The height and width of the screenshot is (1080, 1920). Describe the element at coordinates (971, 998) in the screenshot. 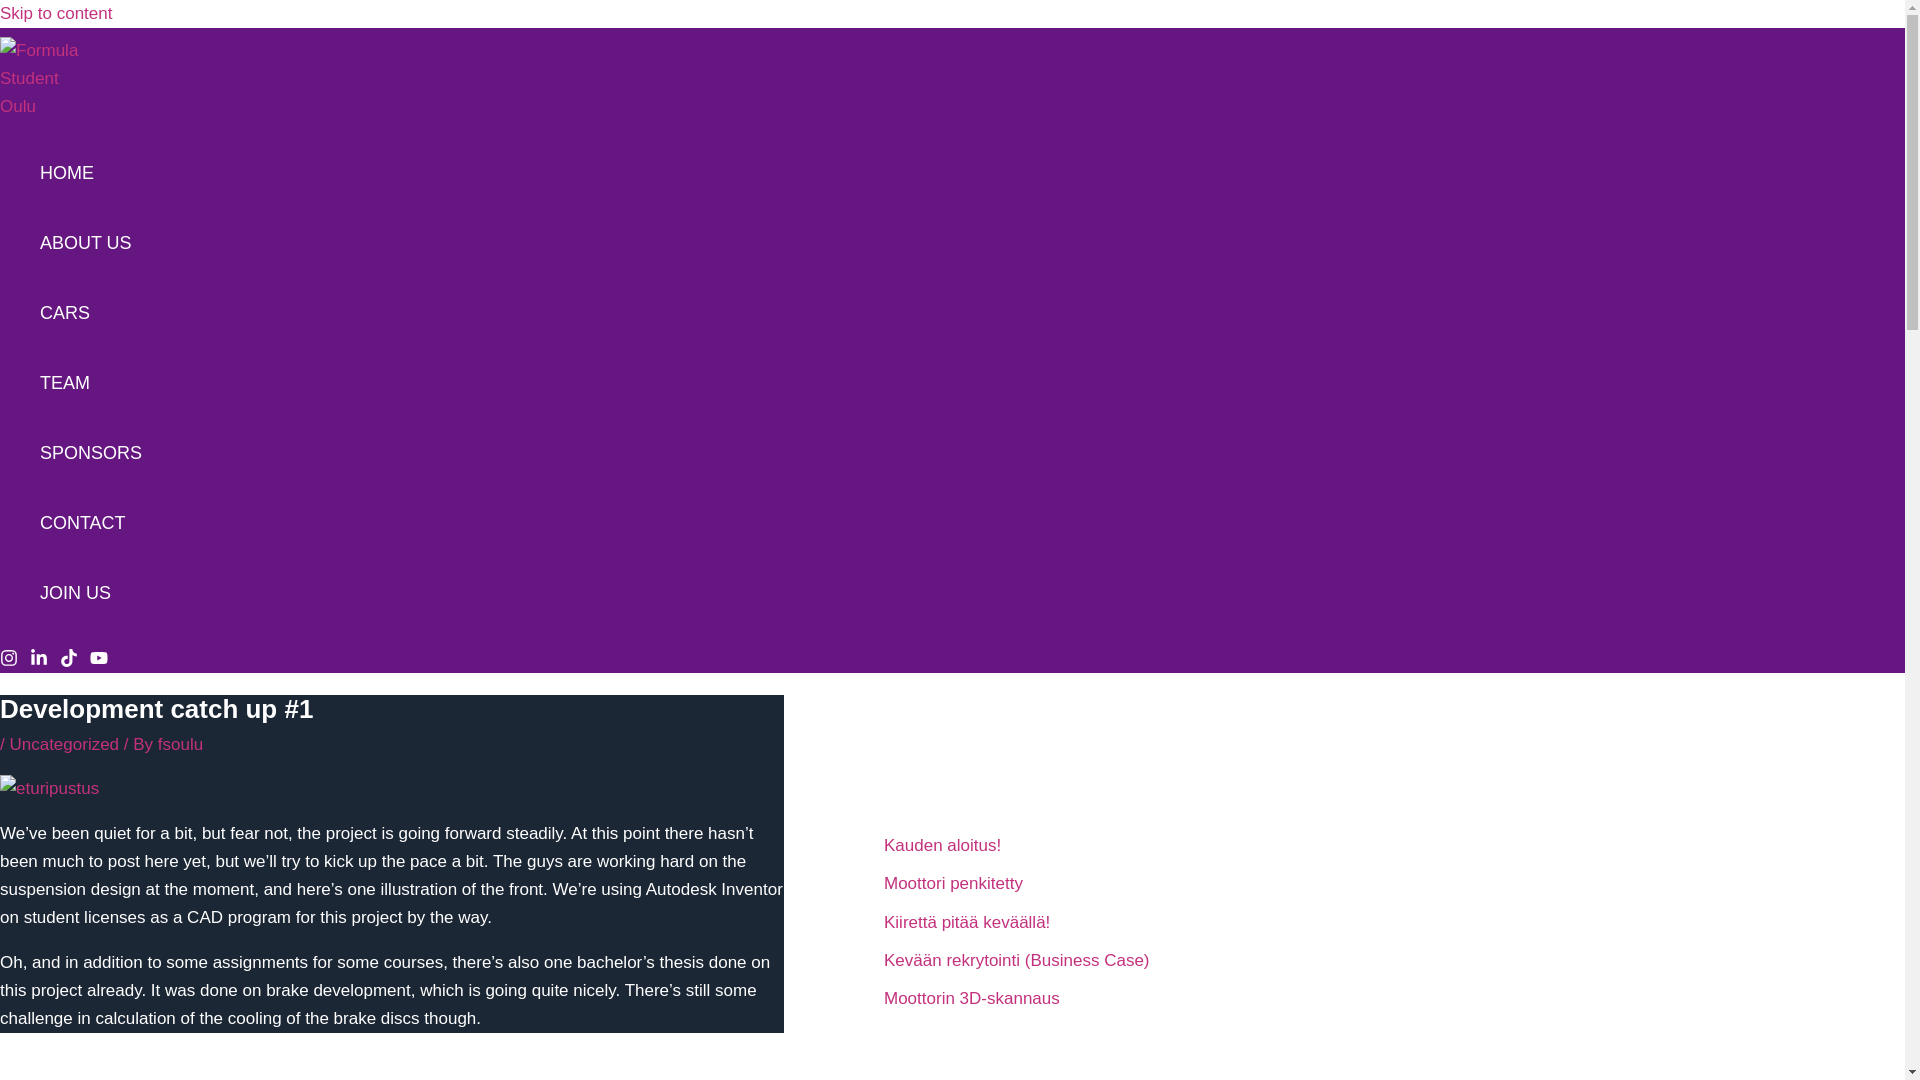

I see `Moottorin 3D-skannaus` at that location.